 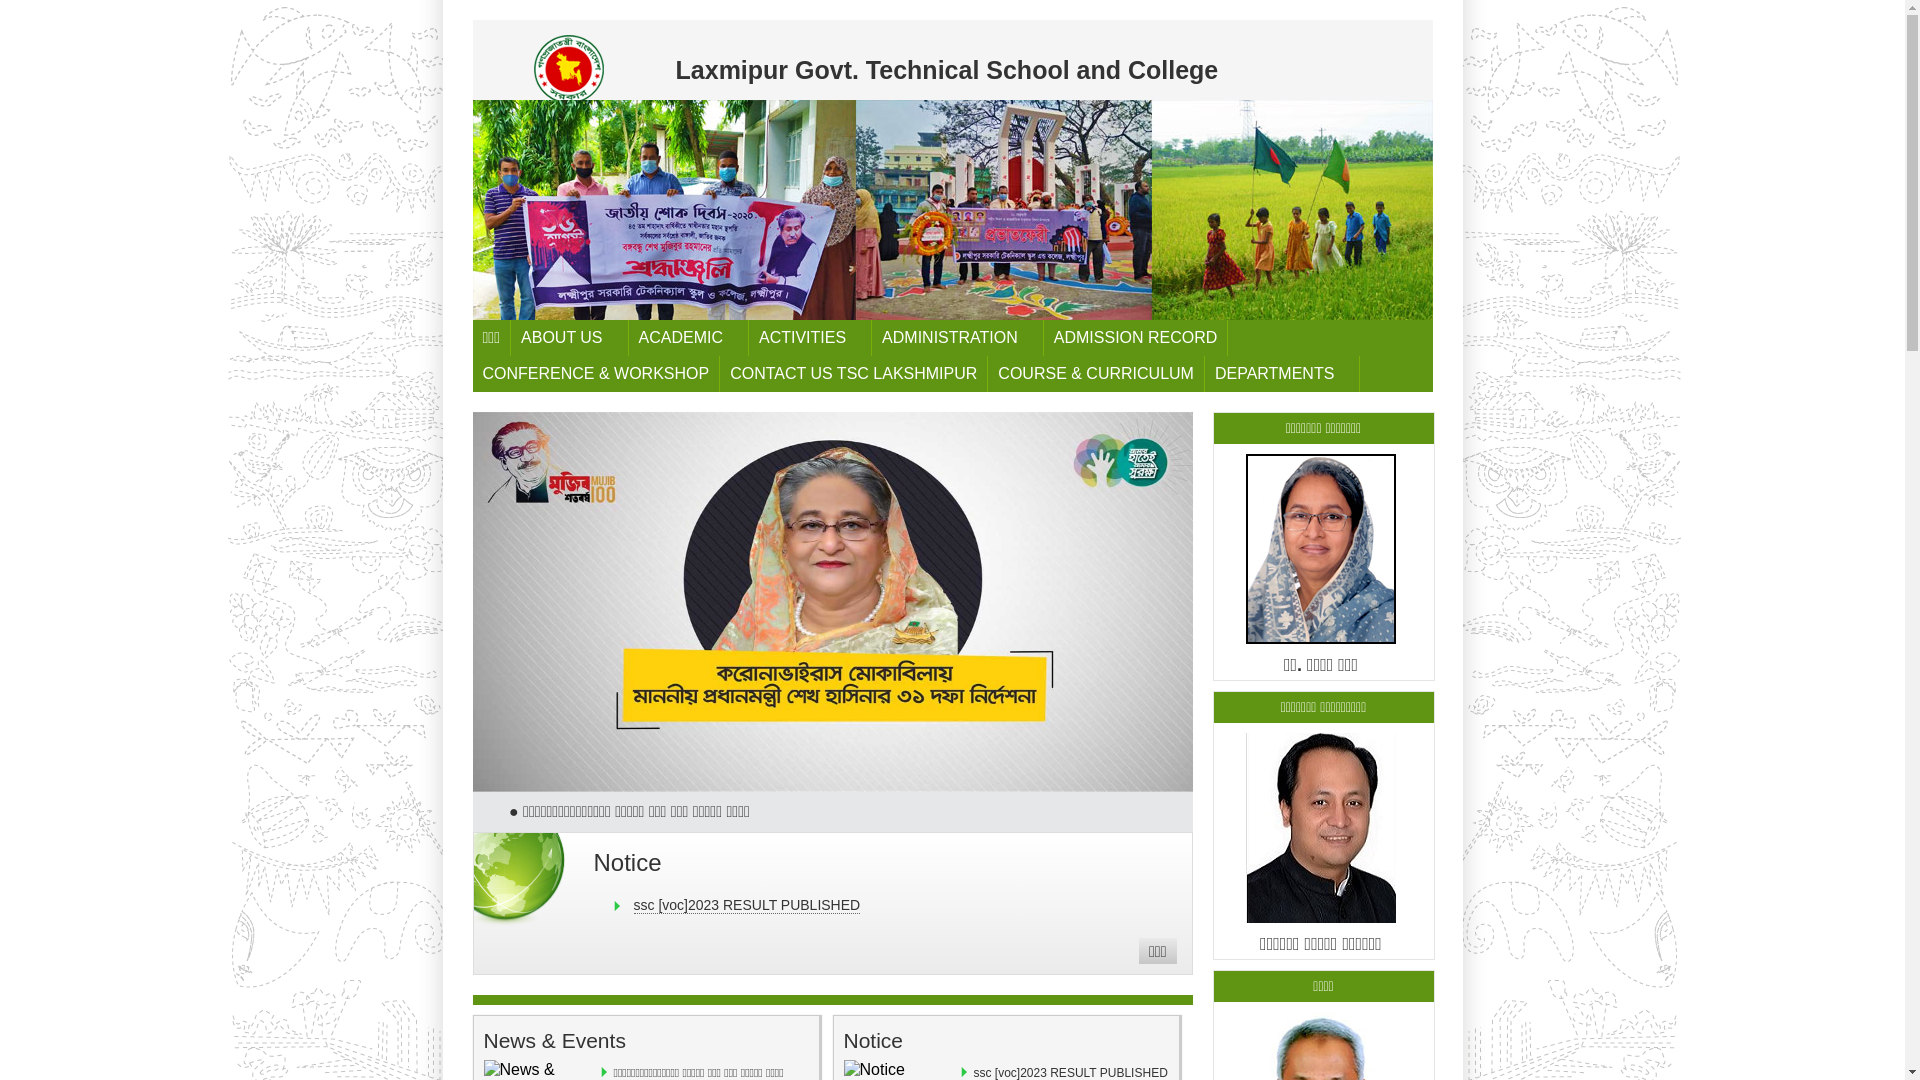 What do you see at coordinates (689, 338) in the screenshot?
I see `ACADEMIC` at bounding box center [689, 338].